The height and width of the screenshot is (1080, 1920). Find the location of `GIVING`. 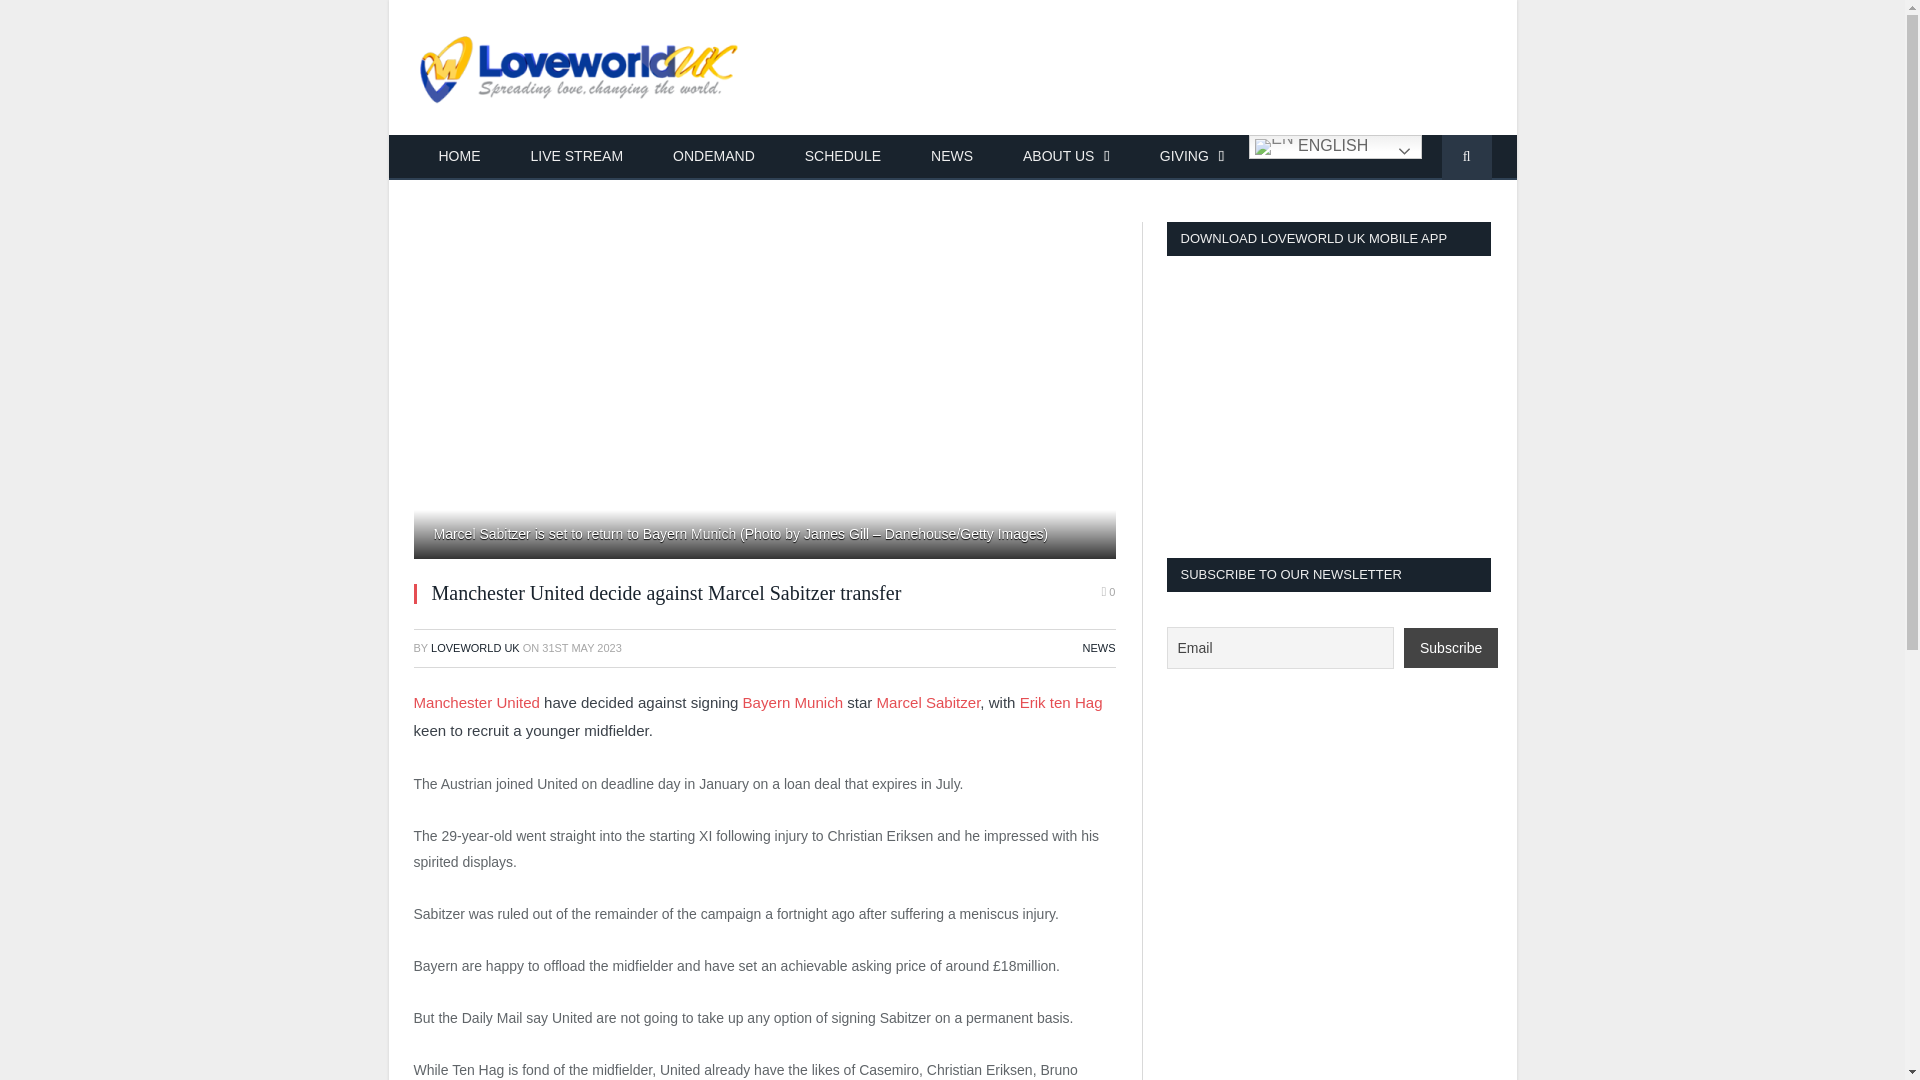

GIVING is located at coordinates (1192, 158).